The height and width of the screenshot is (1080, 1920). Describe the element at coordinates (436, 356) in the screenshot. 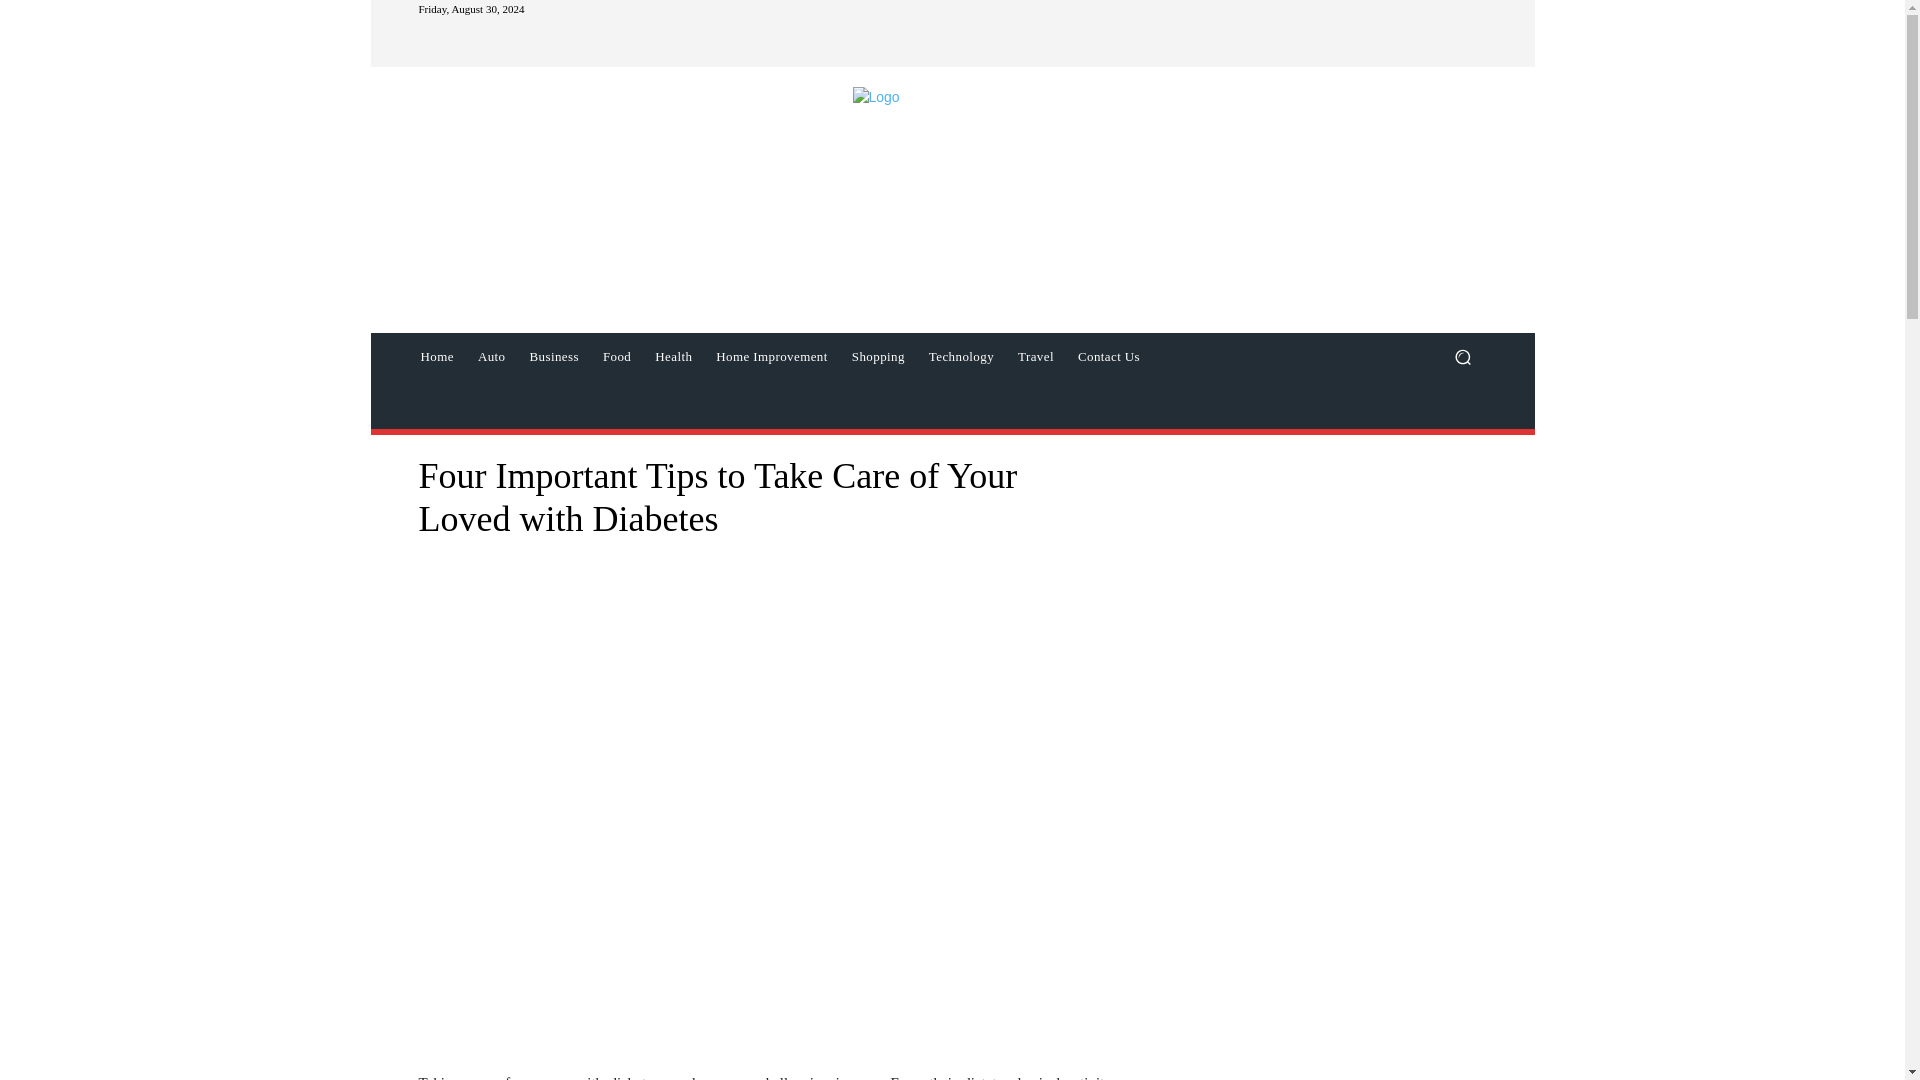

I see `Home` at that location.